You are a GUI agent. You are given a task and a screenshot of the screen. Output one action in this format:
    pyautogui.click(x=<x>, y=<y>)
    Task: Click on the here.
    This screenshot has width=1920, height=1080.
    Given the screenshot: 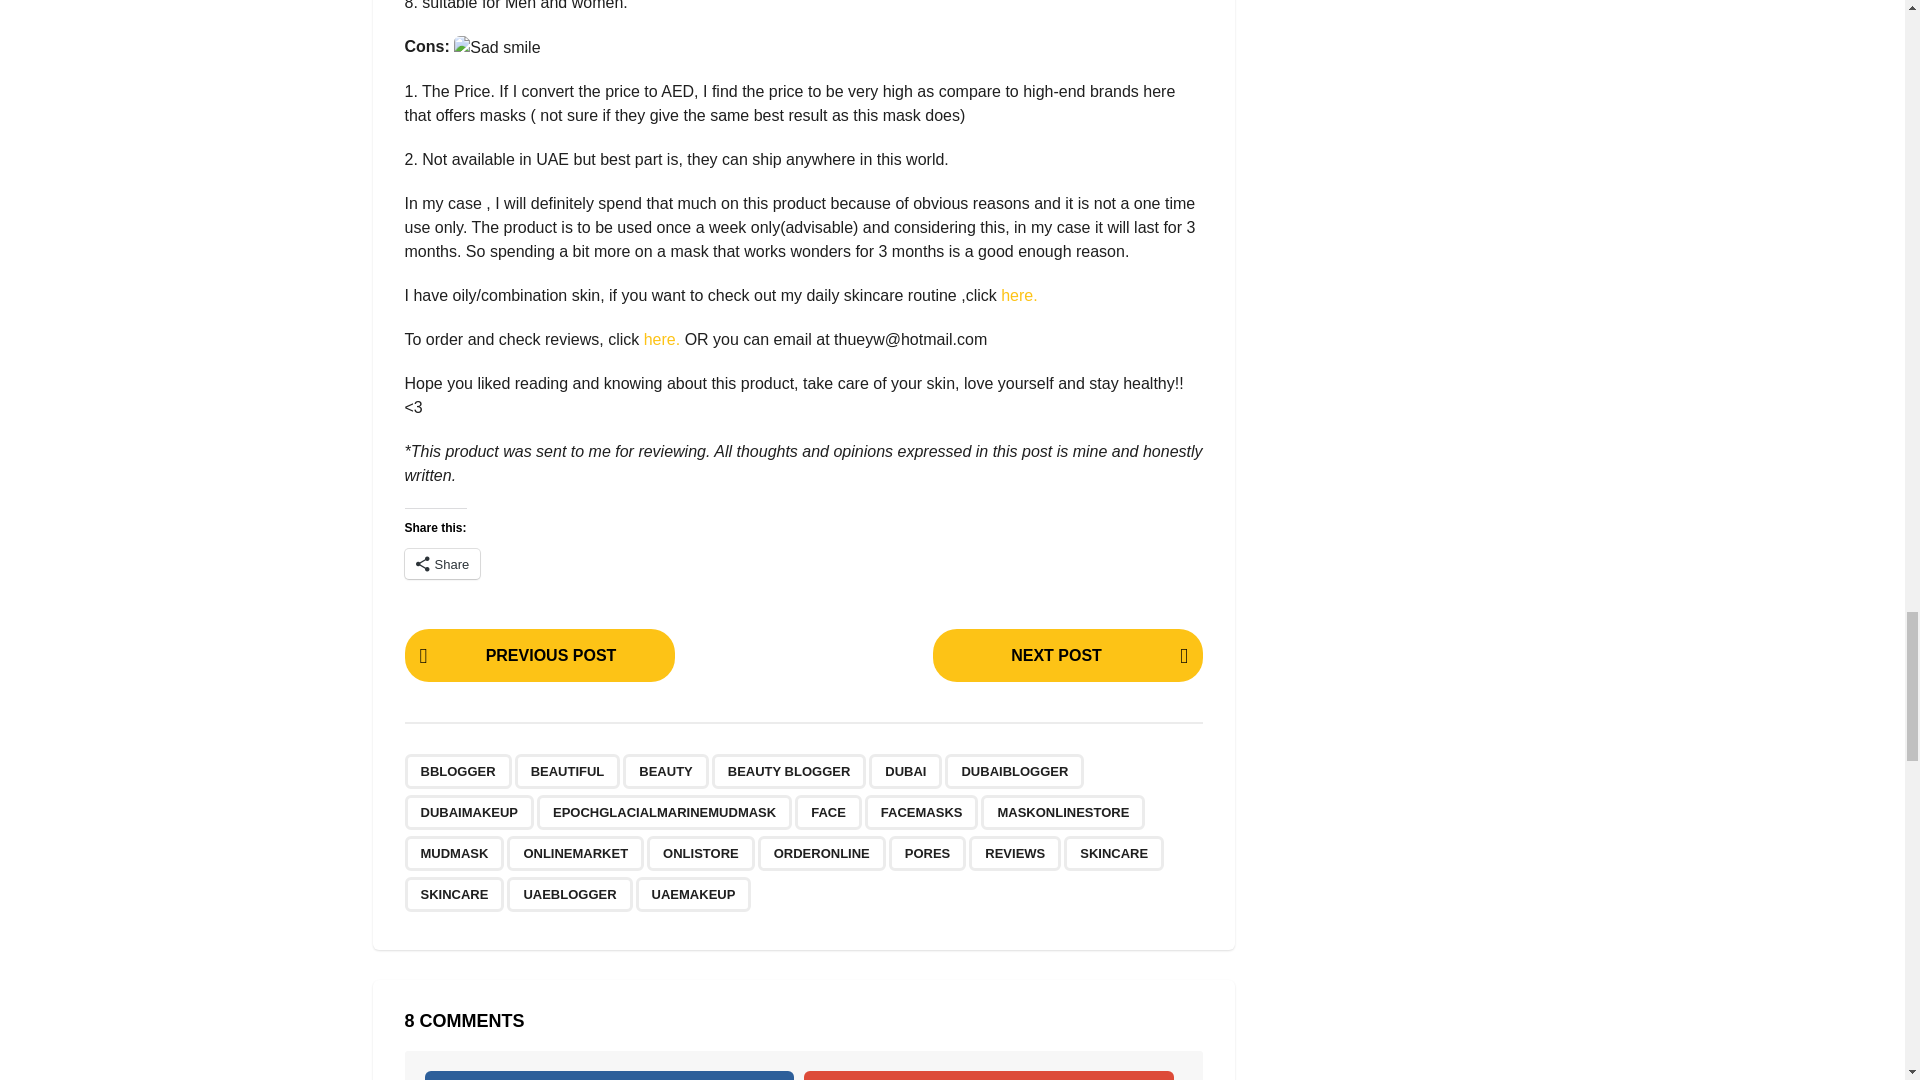 What is the action you would take?
    pyautogui.click(x=1018, y=295)
    